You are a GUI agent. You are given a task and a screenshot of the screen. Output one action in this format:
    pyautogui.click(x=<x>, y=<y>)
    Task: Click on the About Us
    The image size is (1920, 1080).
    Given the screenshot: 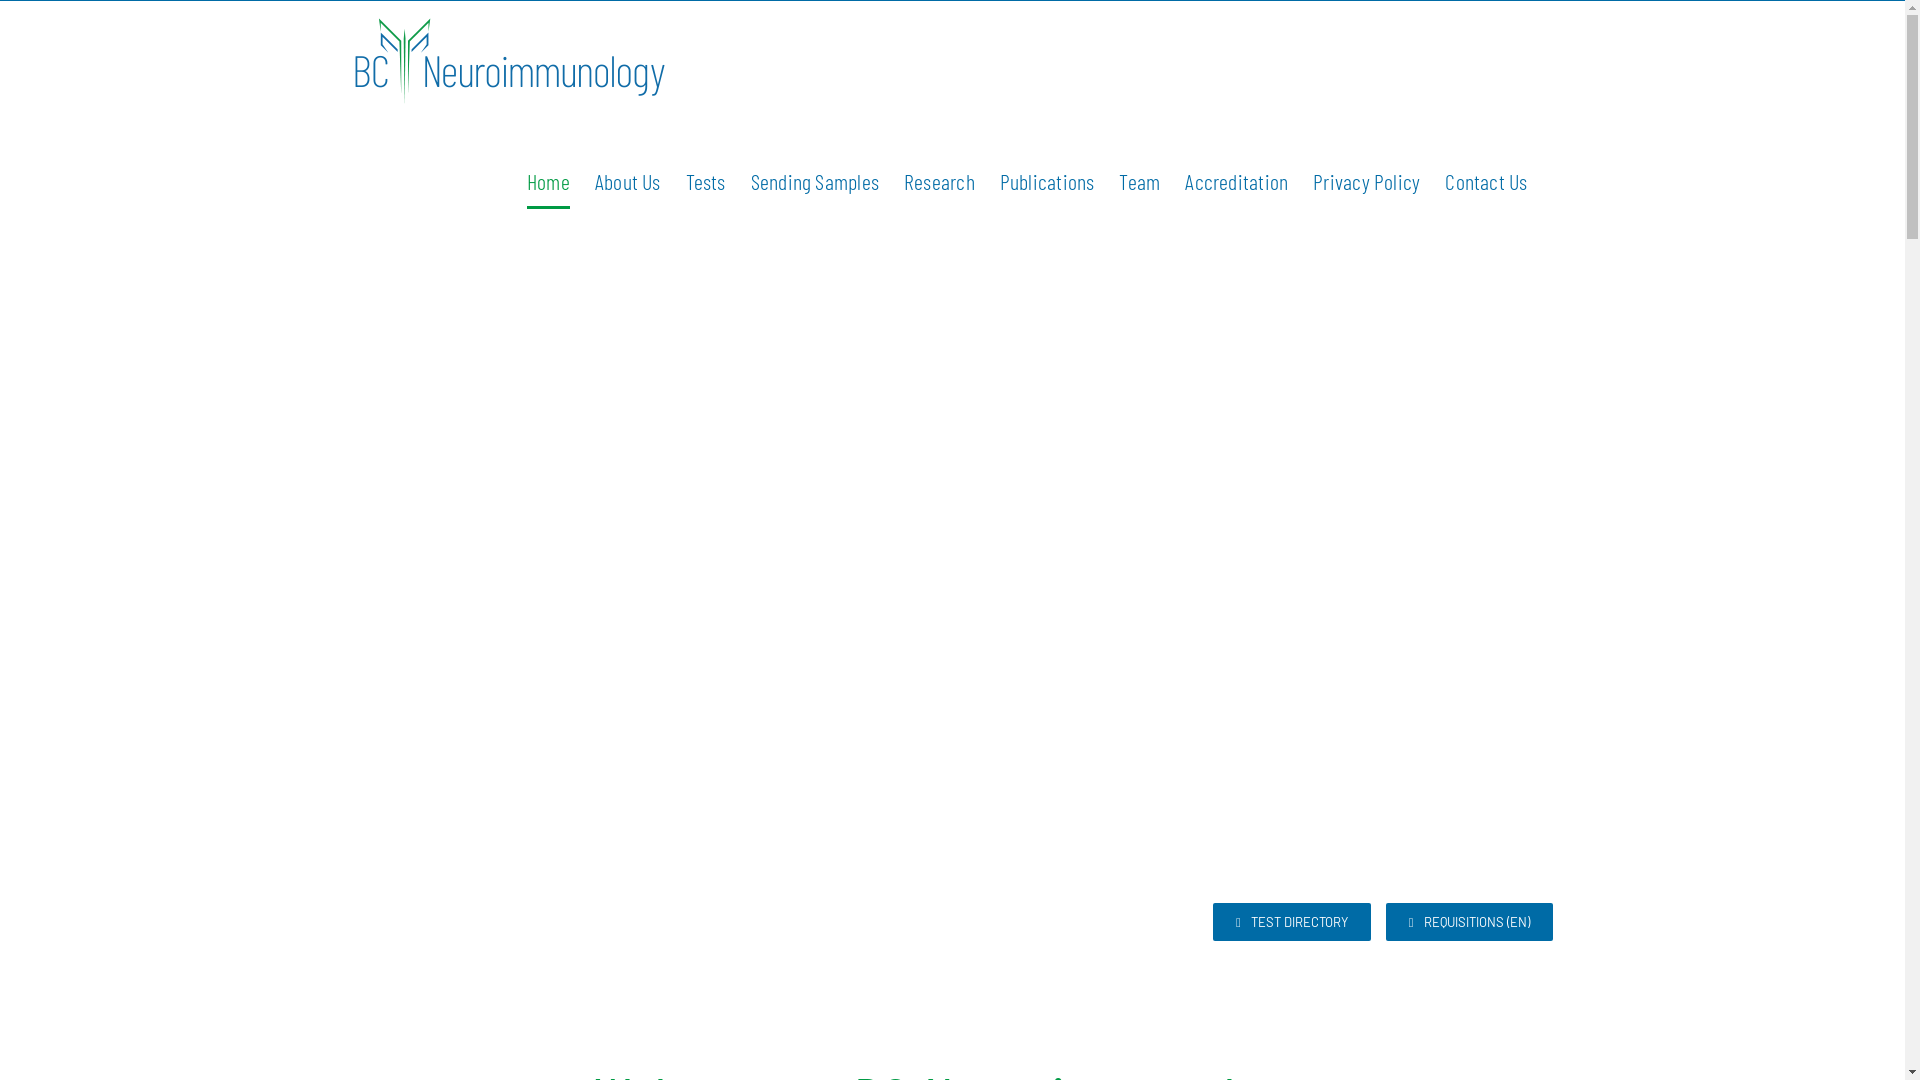 What is the action you would take?
    pyautogui.click(x=628, y=181)
    